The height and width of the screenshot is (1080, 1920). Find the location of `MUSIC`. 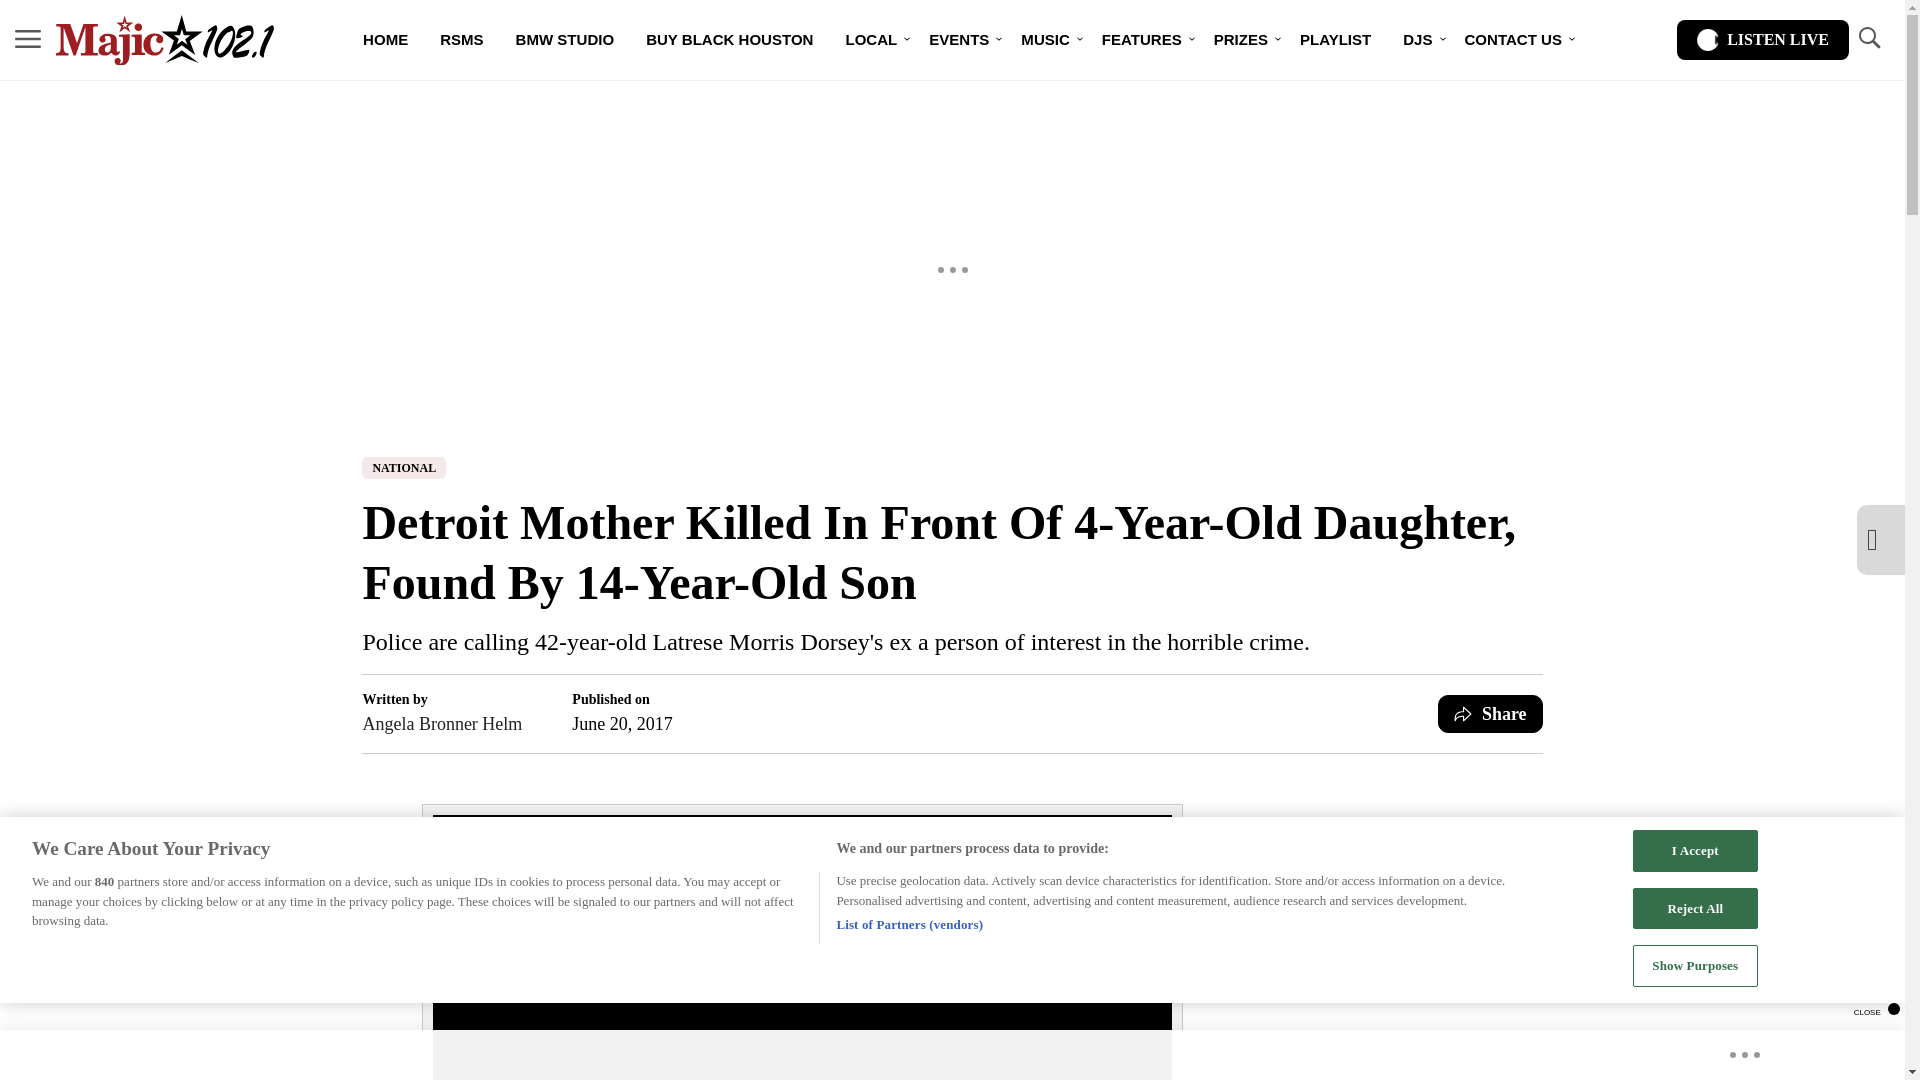

MUSIC is located at coordinates (1044, 40).